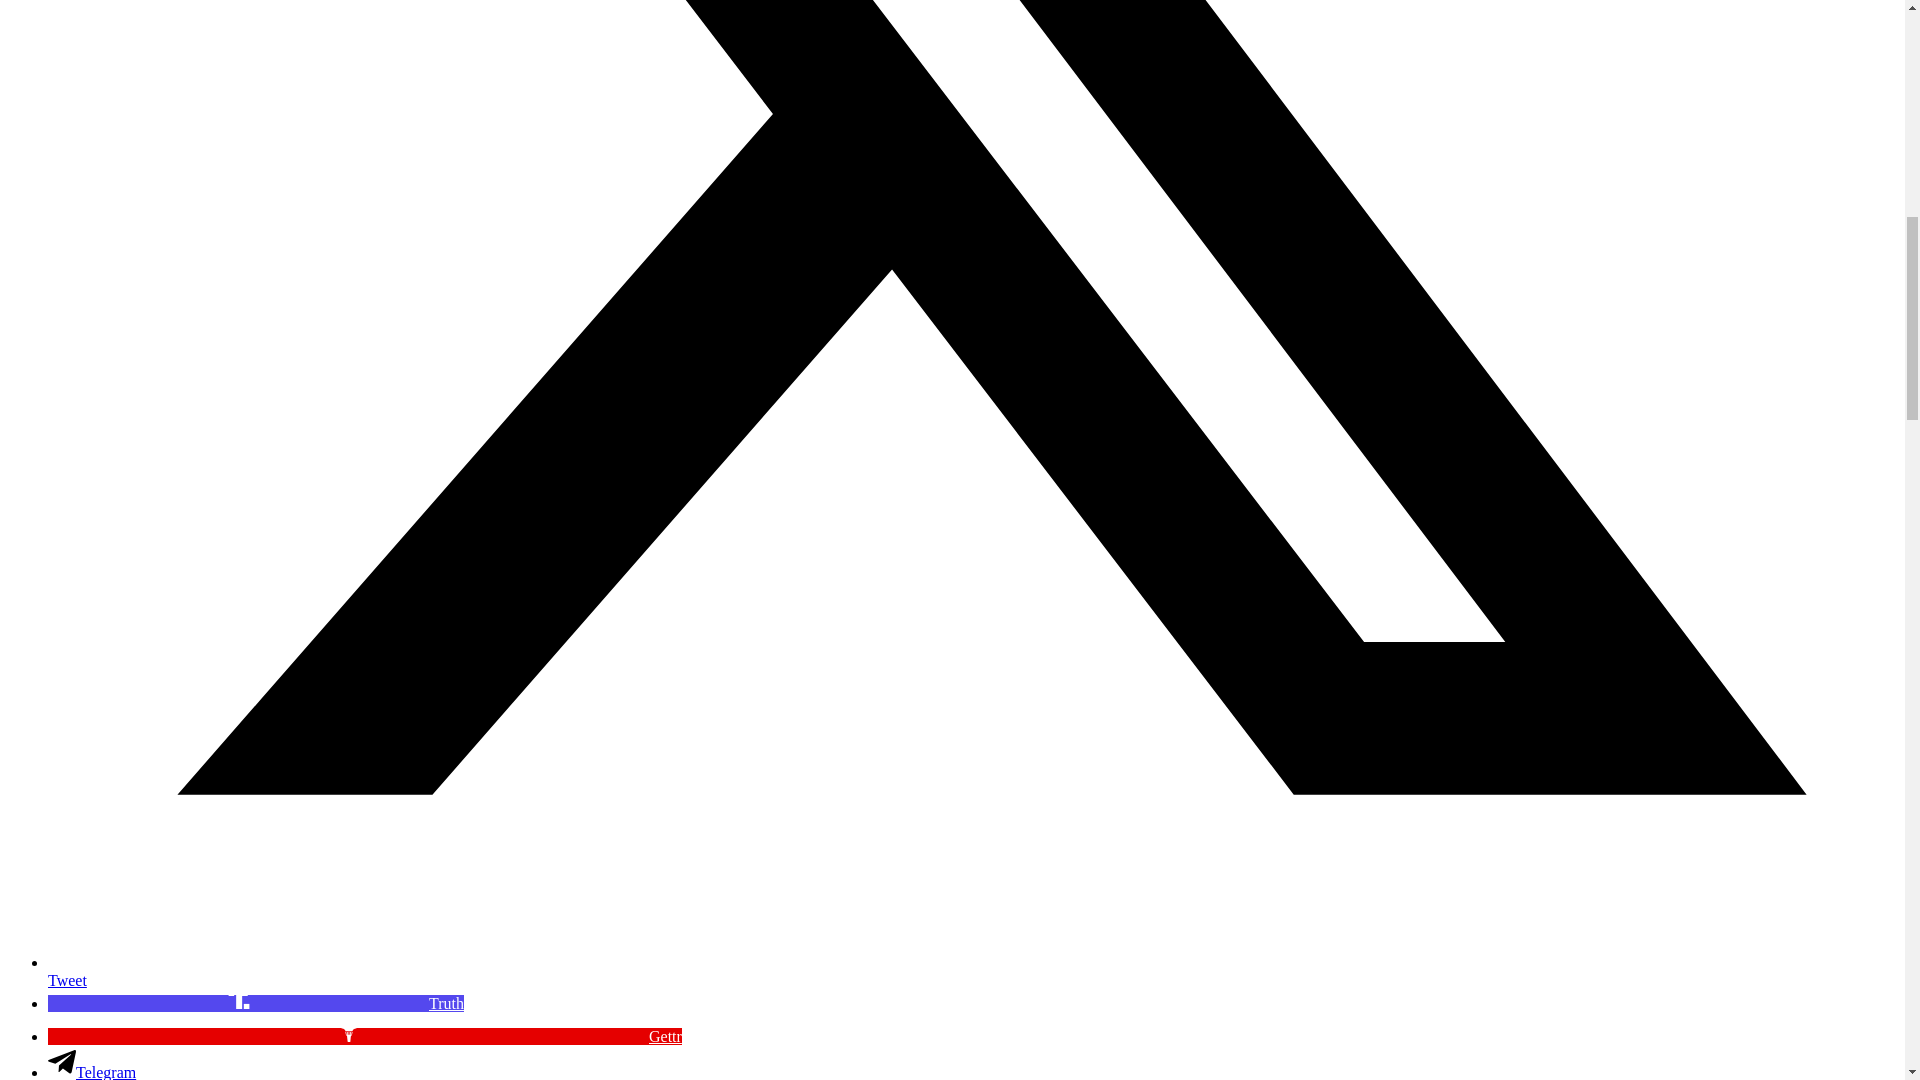  Describe the element at coordinates (256, 1002) in the screenshot. I see `Share on Truth` at that location.